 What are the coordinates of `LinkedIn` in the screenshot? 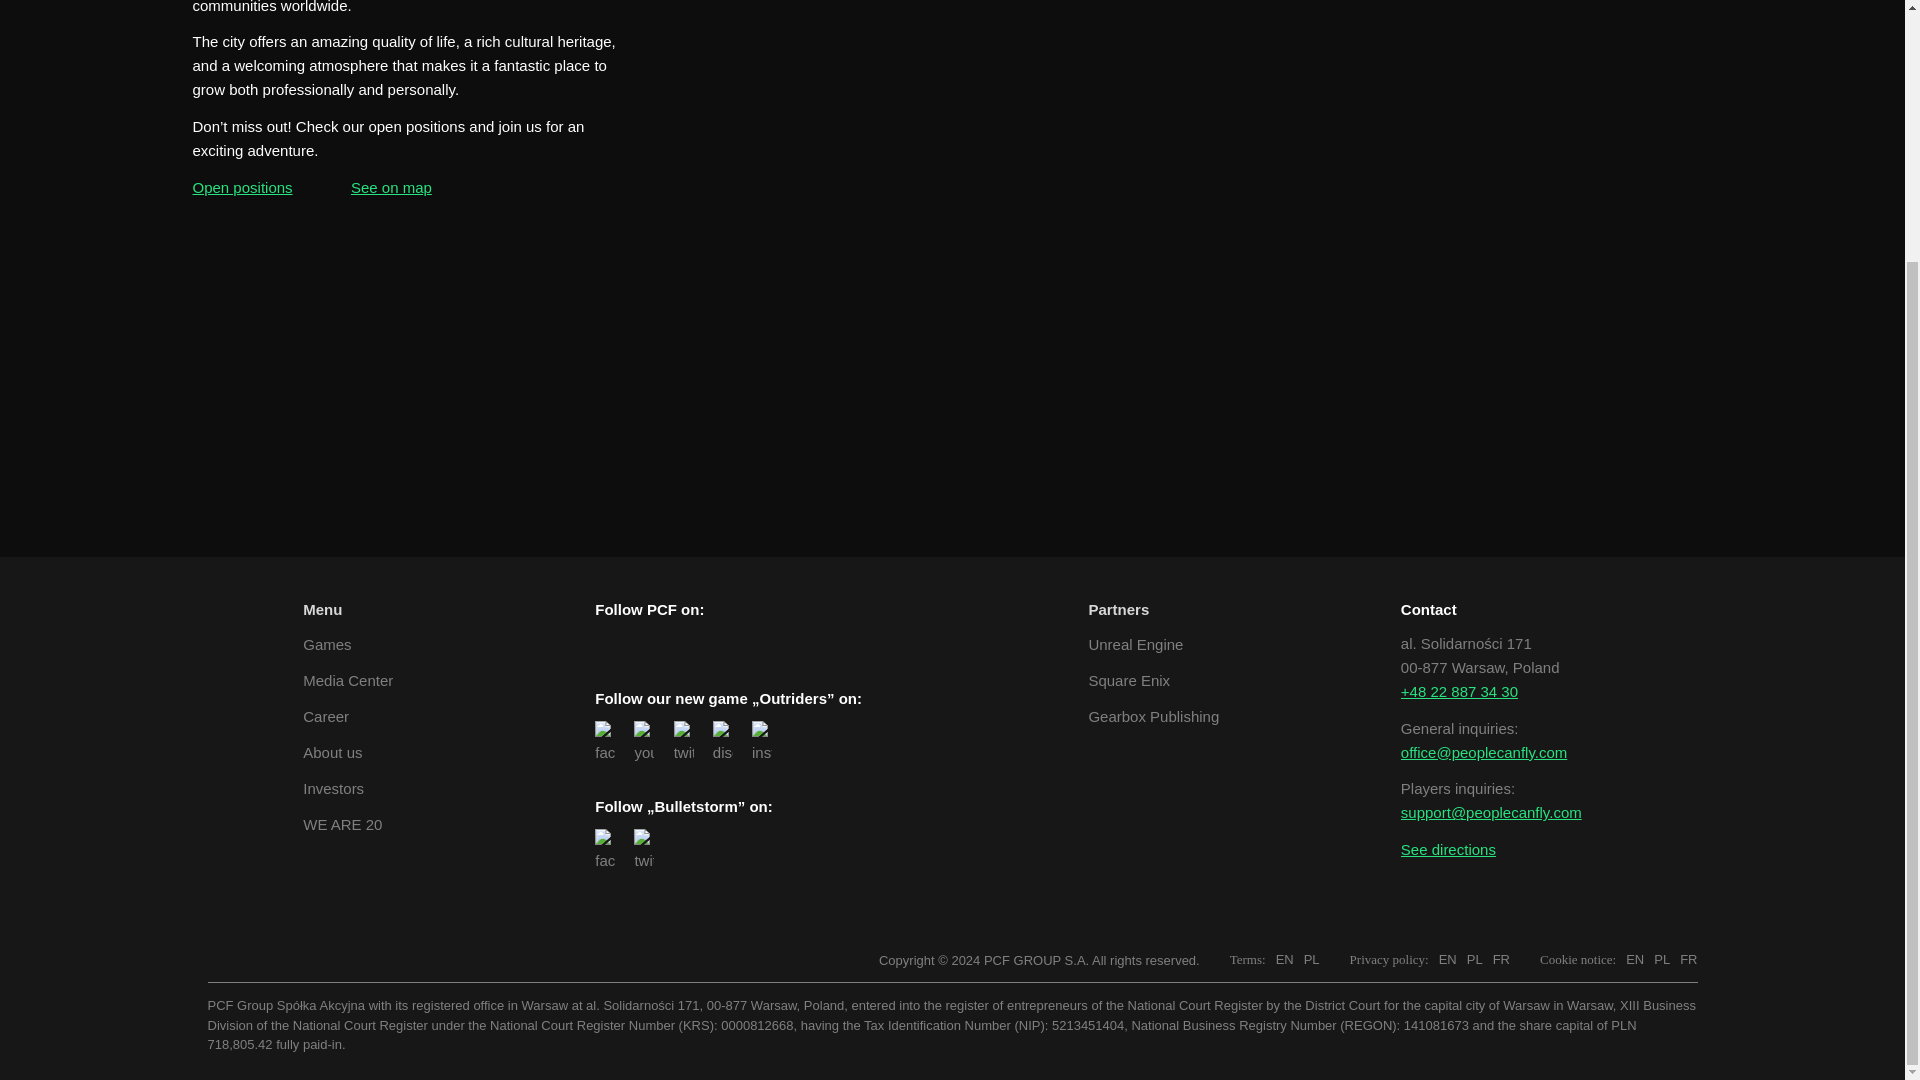 It's located at (644, 642).